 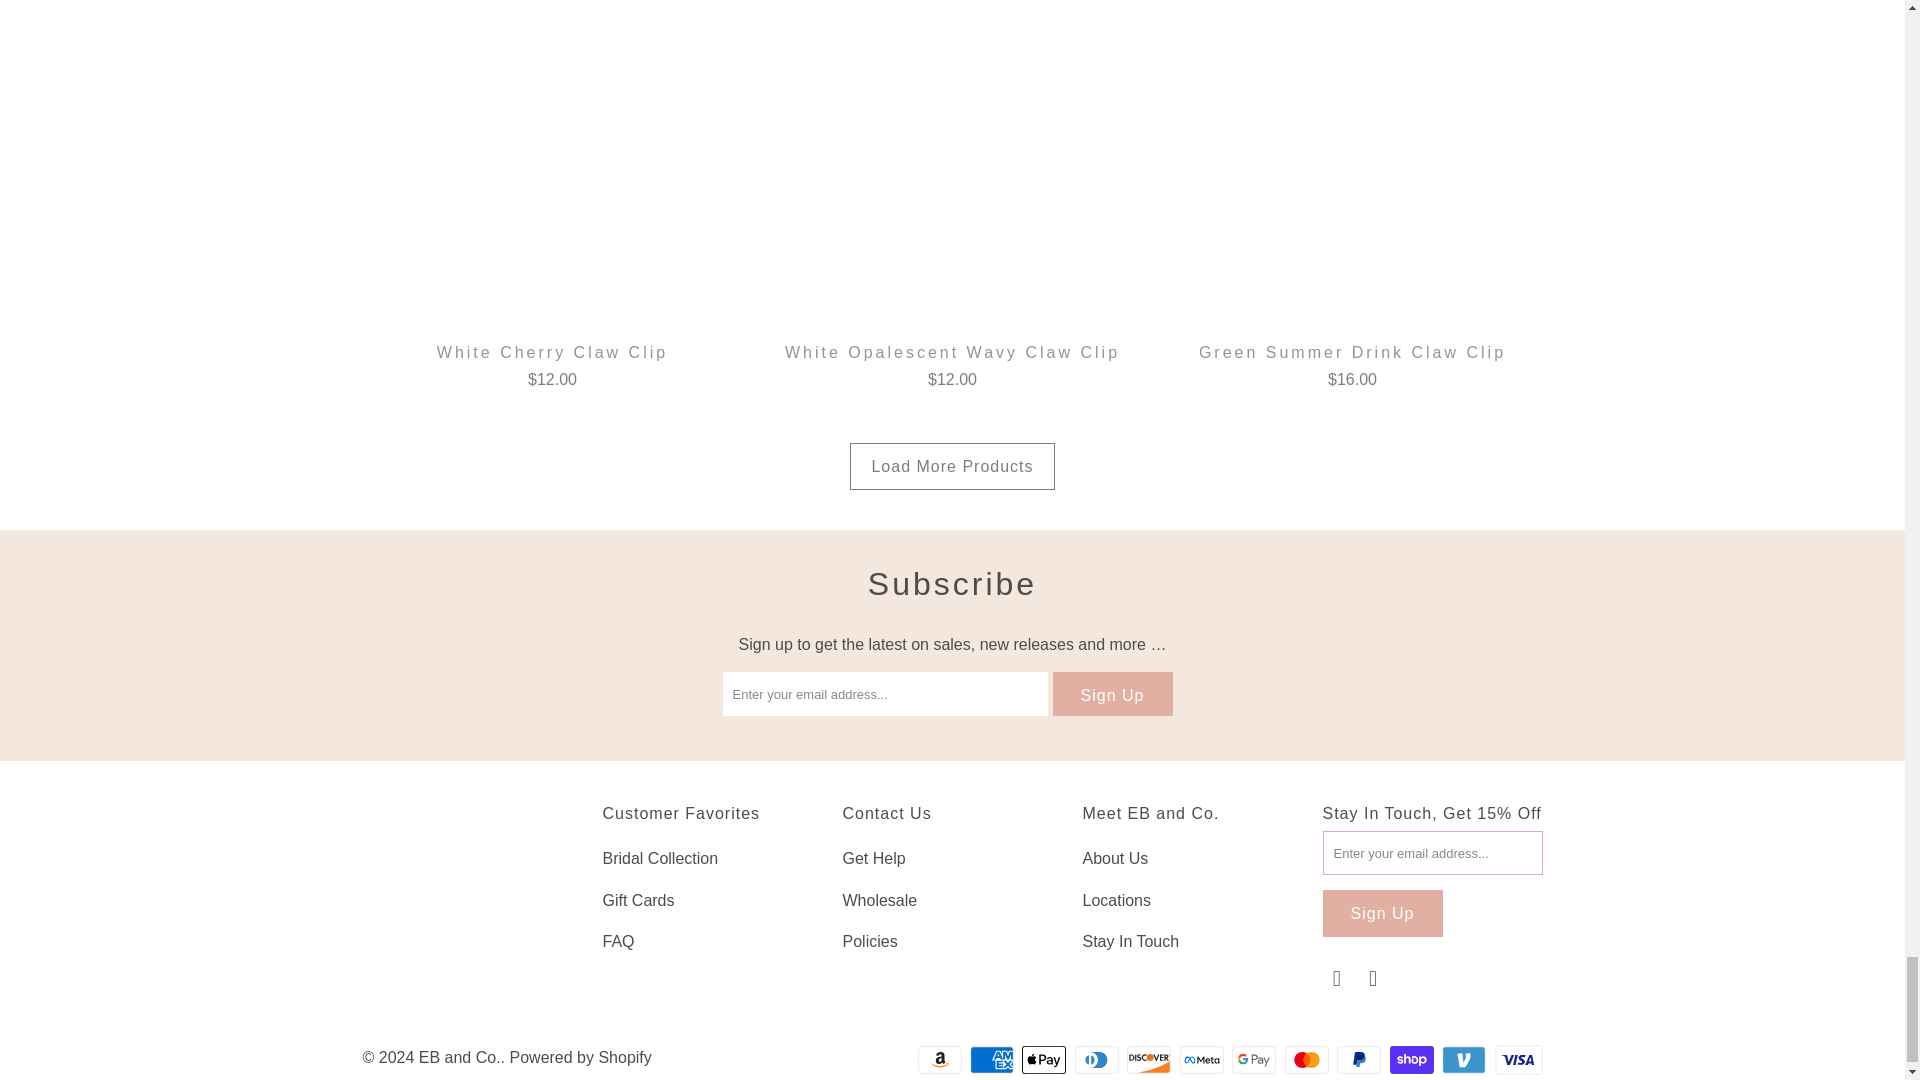 I want to click on Sign Up, so click(x=1112, y=694).